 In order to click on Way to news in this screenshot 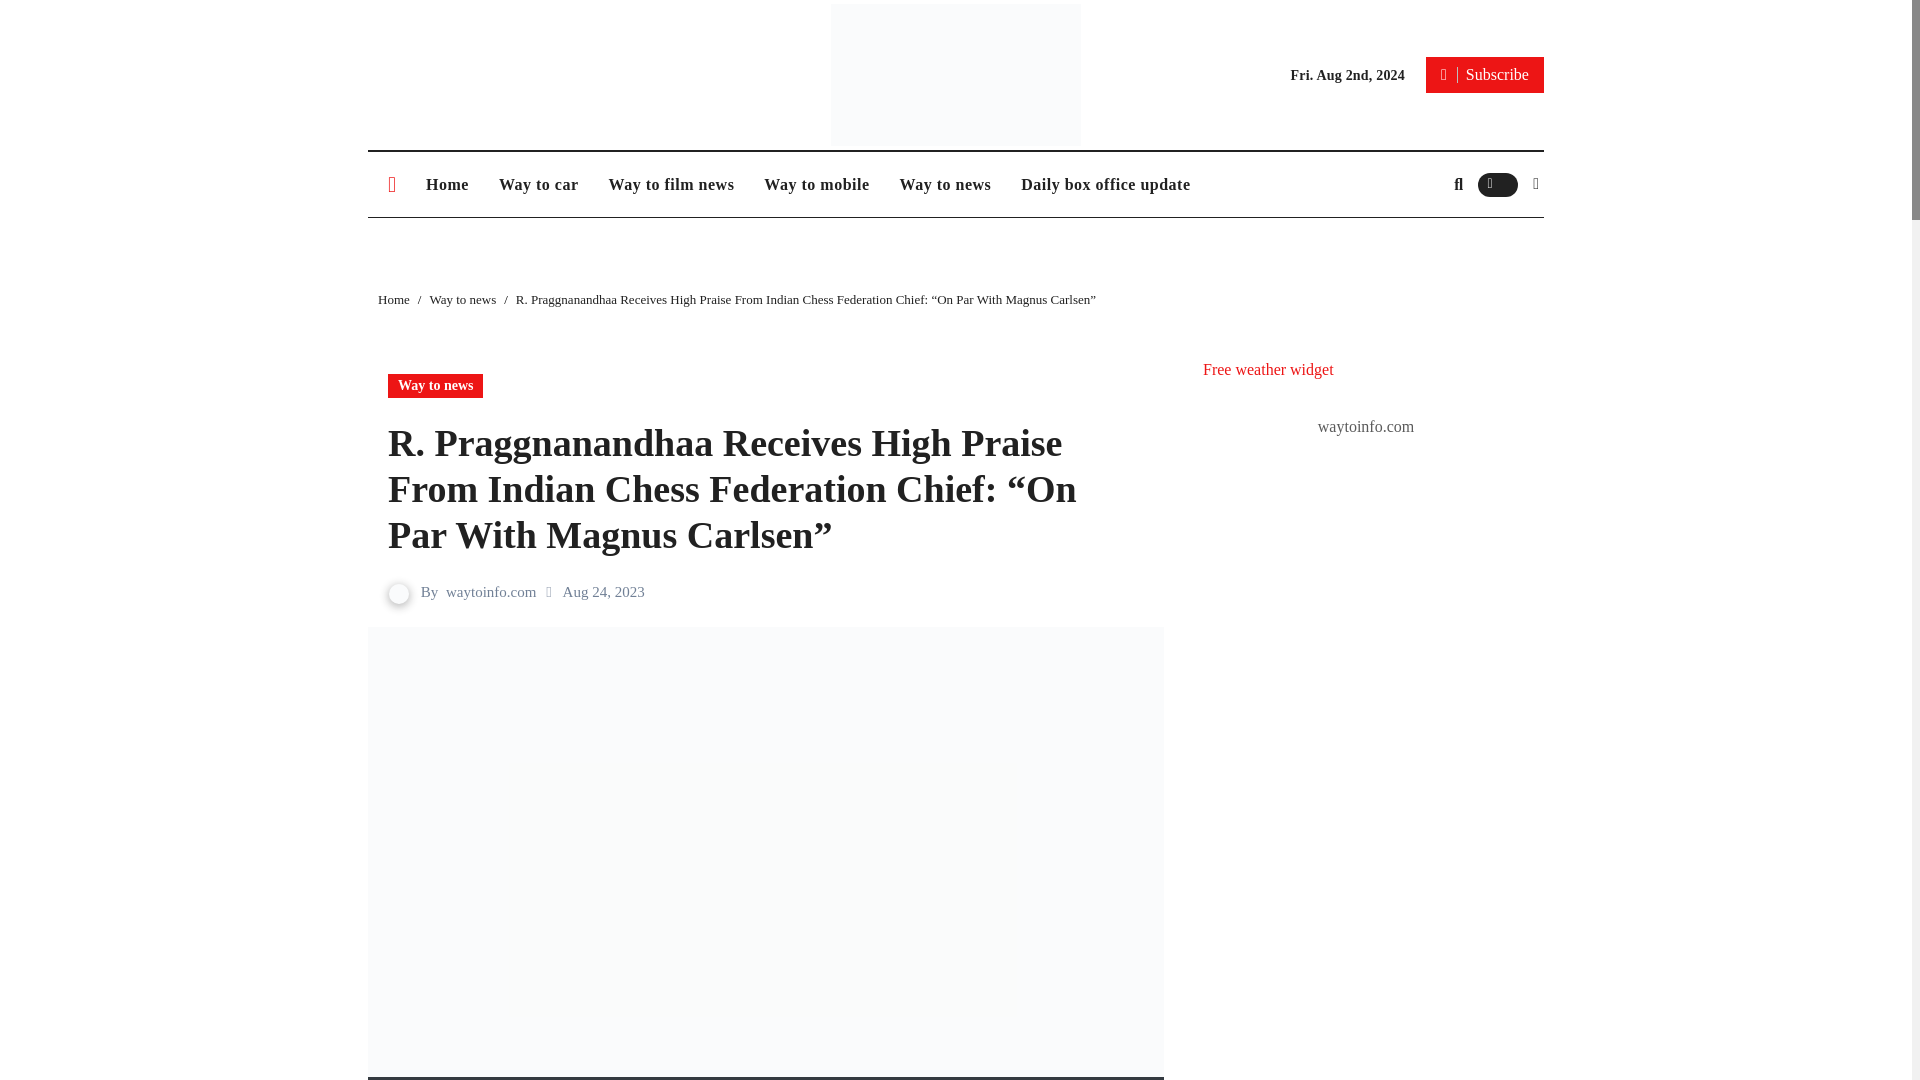, I will do `click(462, 298)`.